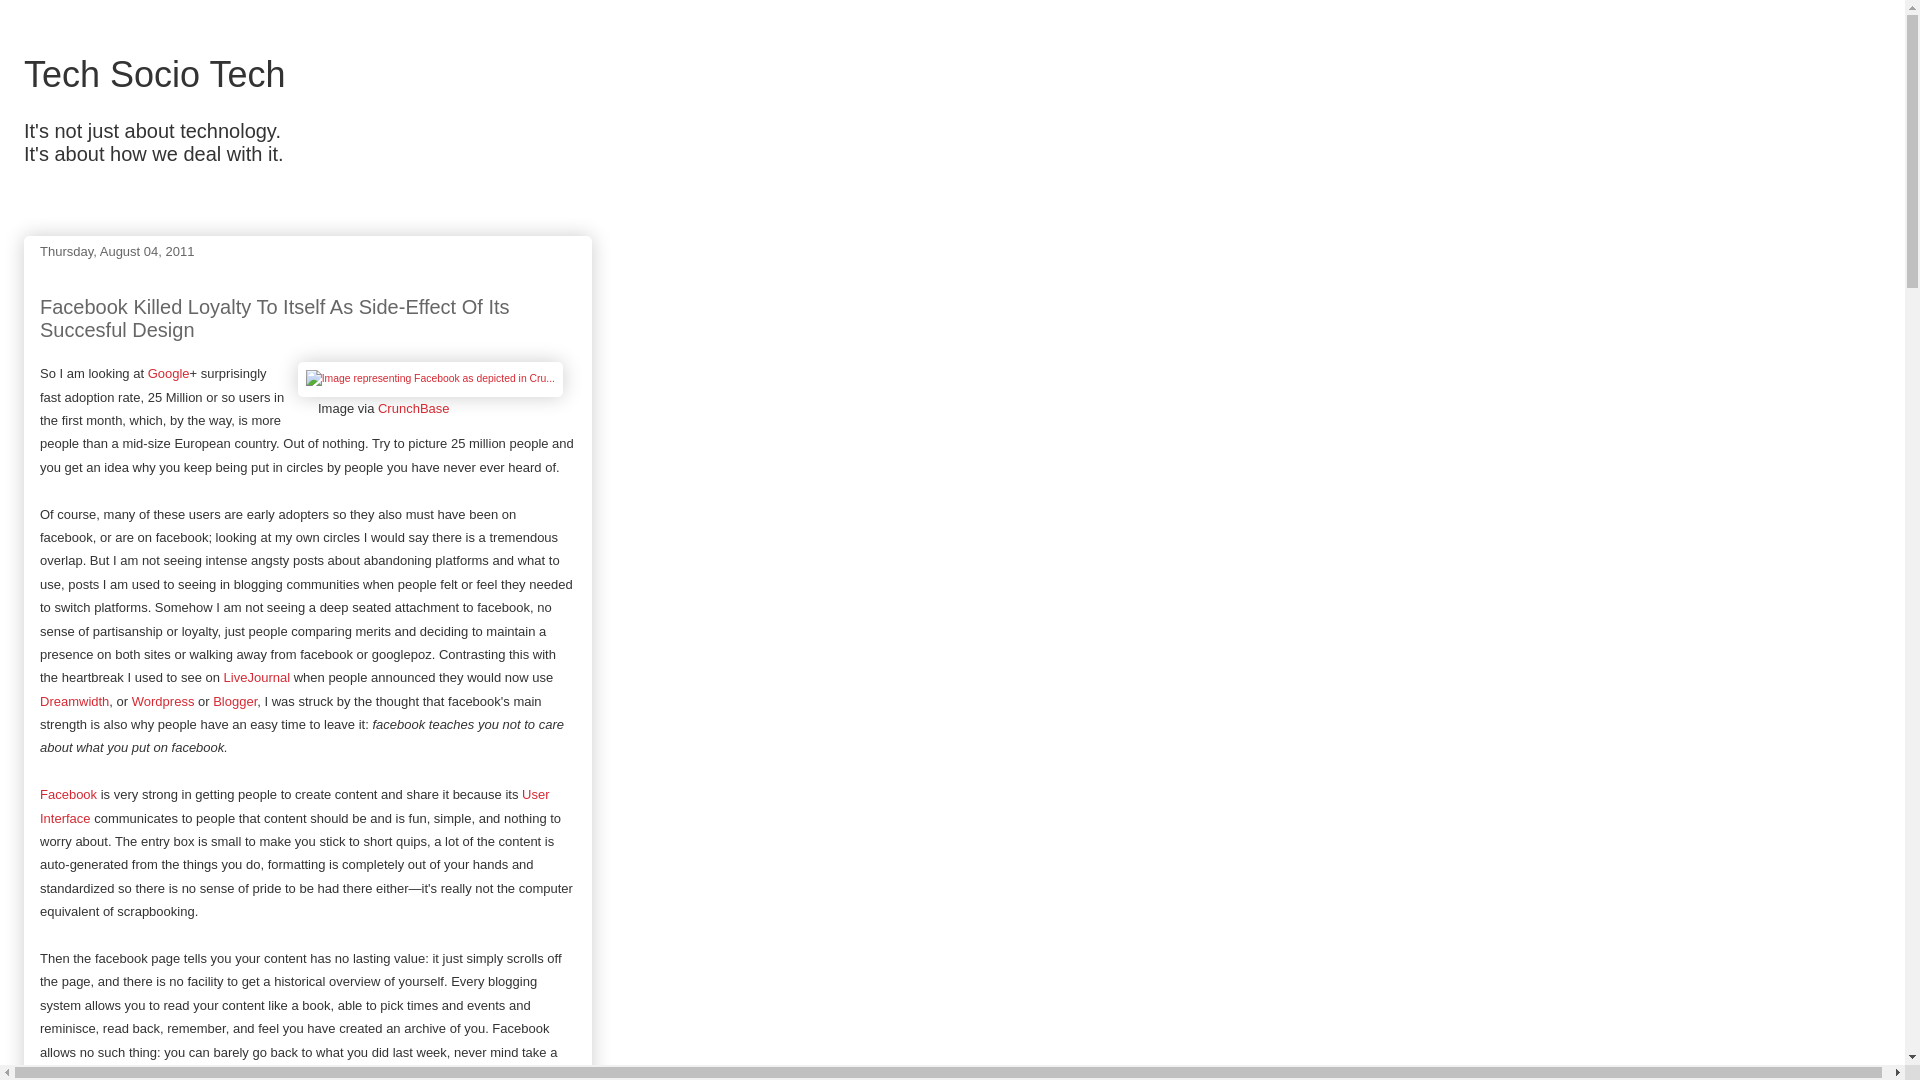  I want to click on Blogger, so click(235, 701).